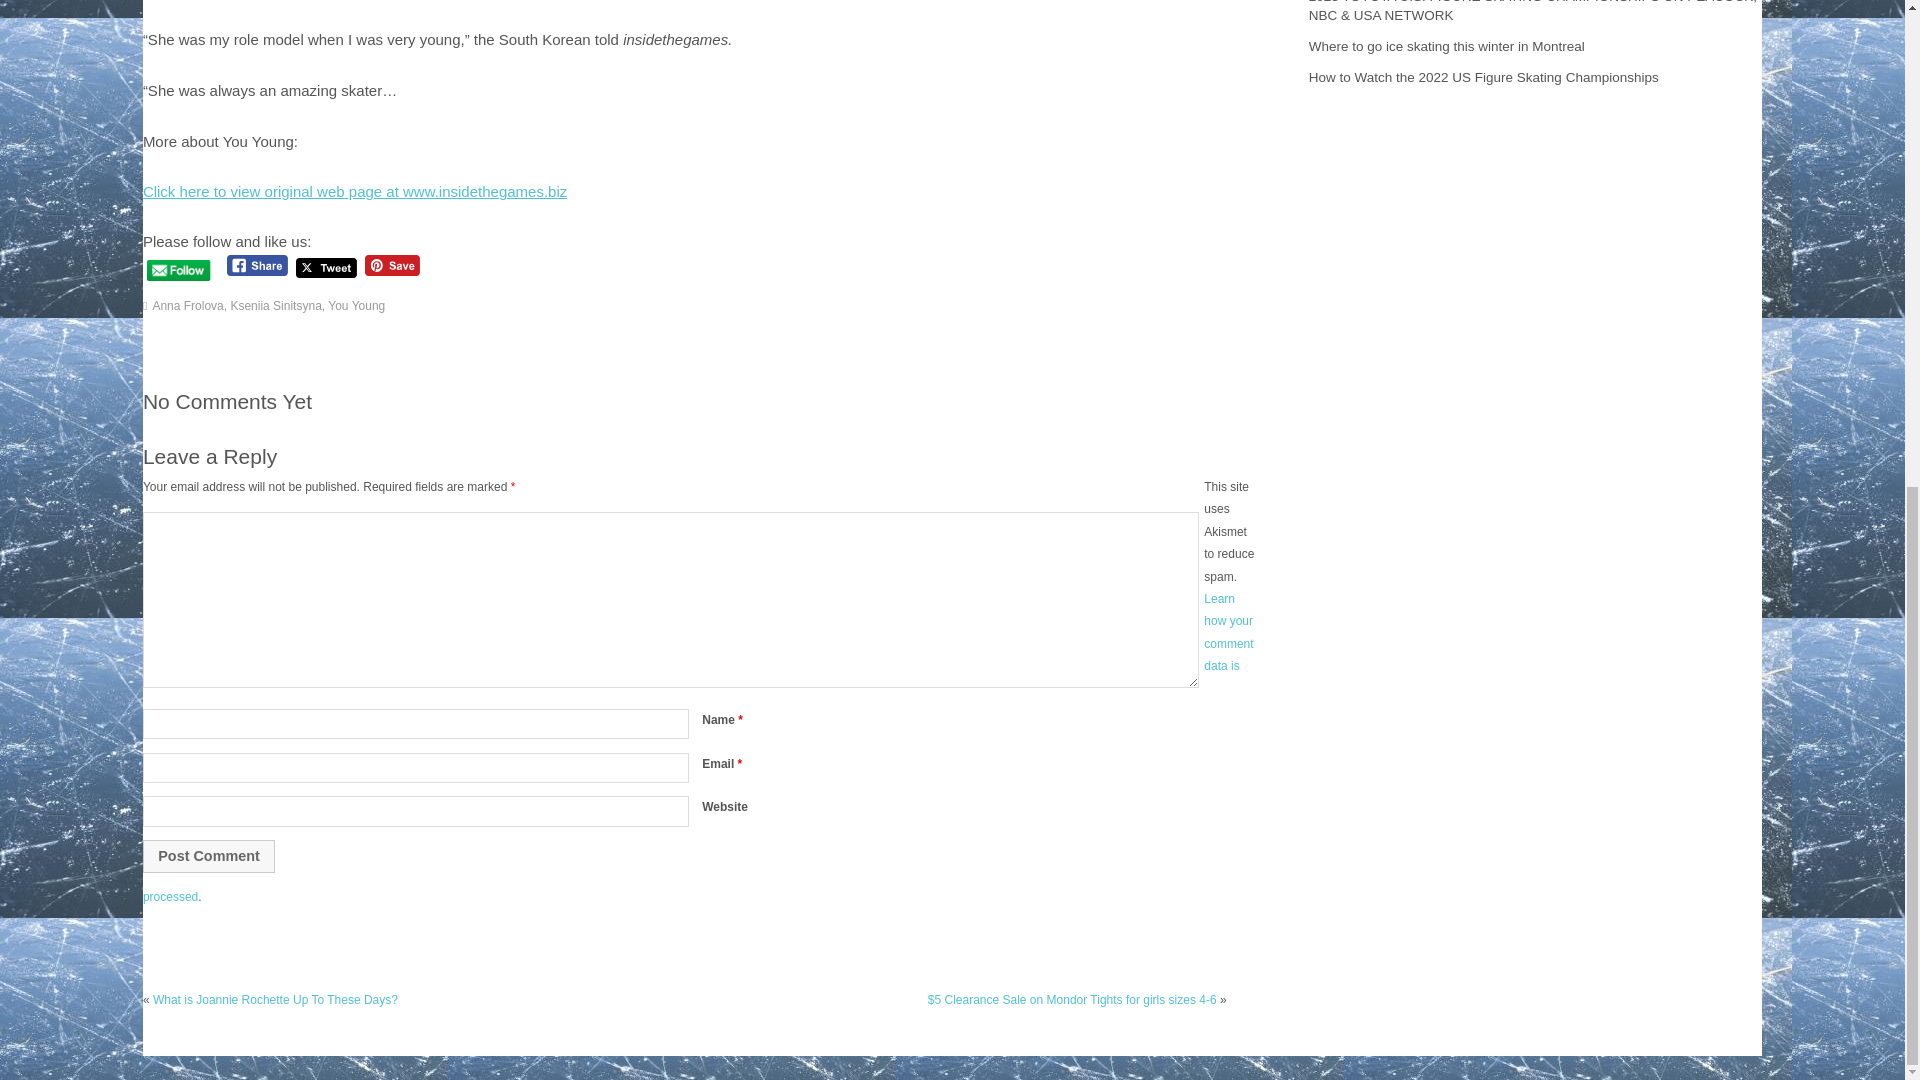 The image size is (1920, 1080). What do you see at coordinates (208, 856) in the screenshot?
I see `Post Comment` at bounding box center [208, 856].